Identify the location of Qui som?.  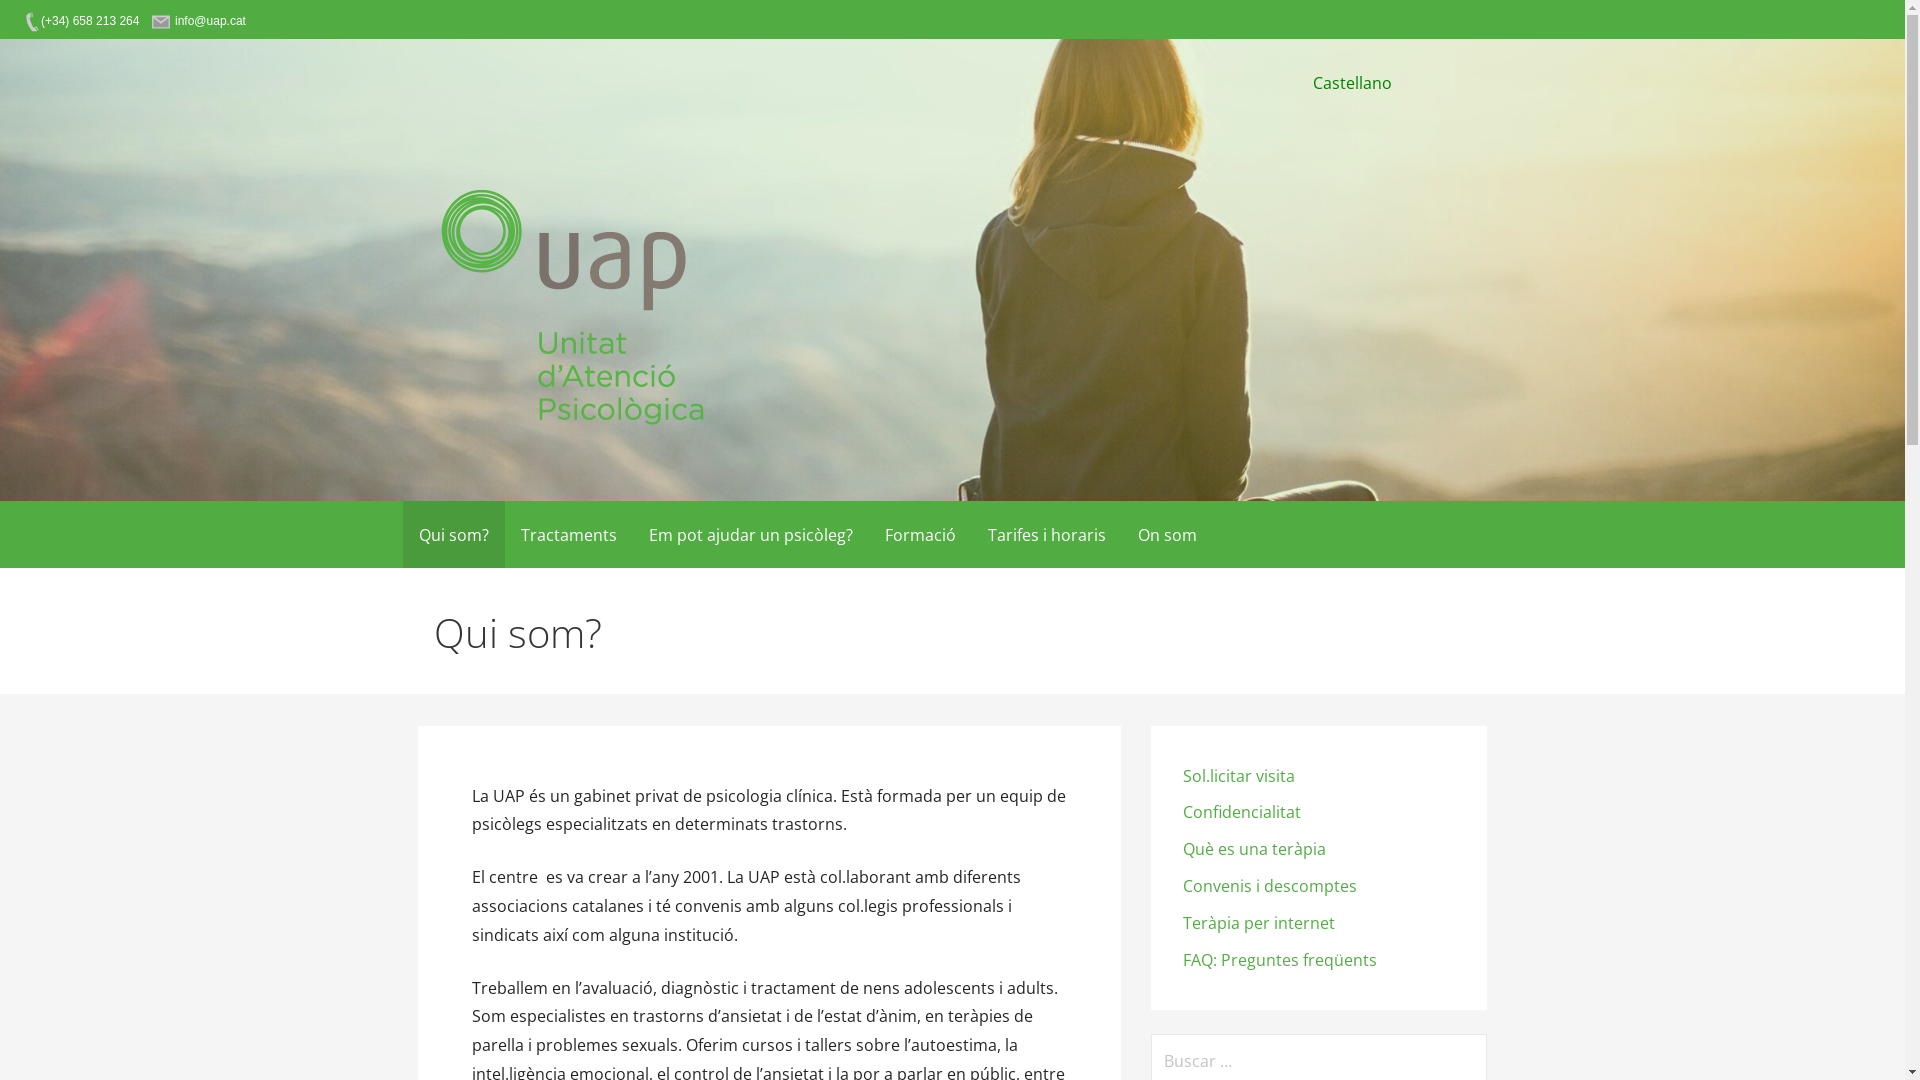
(453, 534).